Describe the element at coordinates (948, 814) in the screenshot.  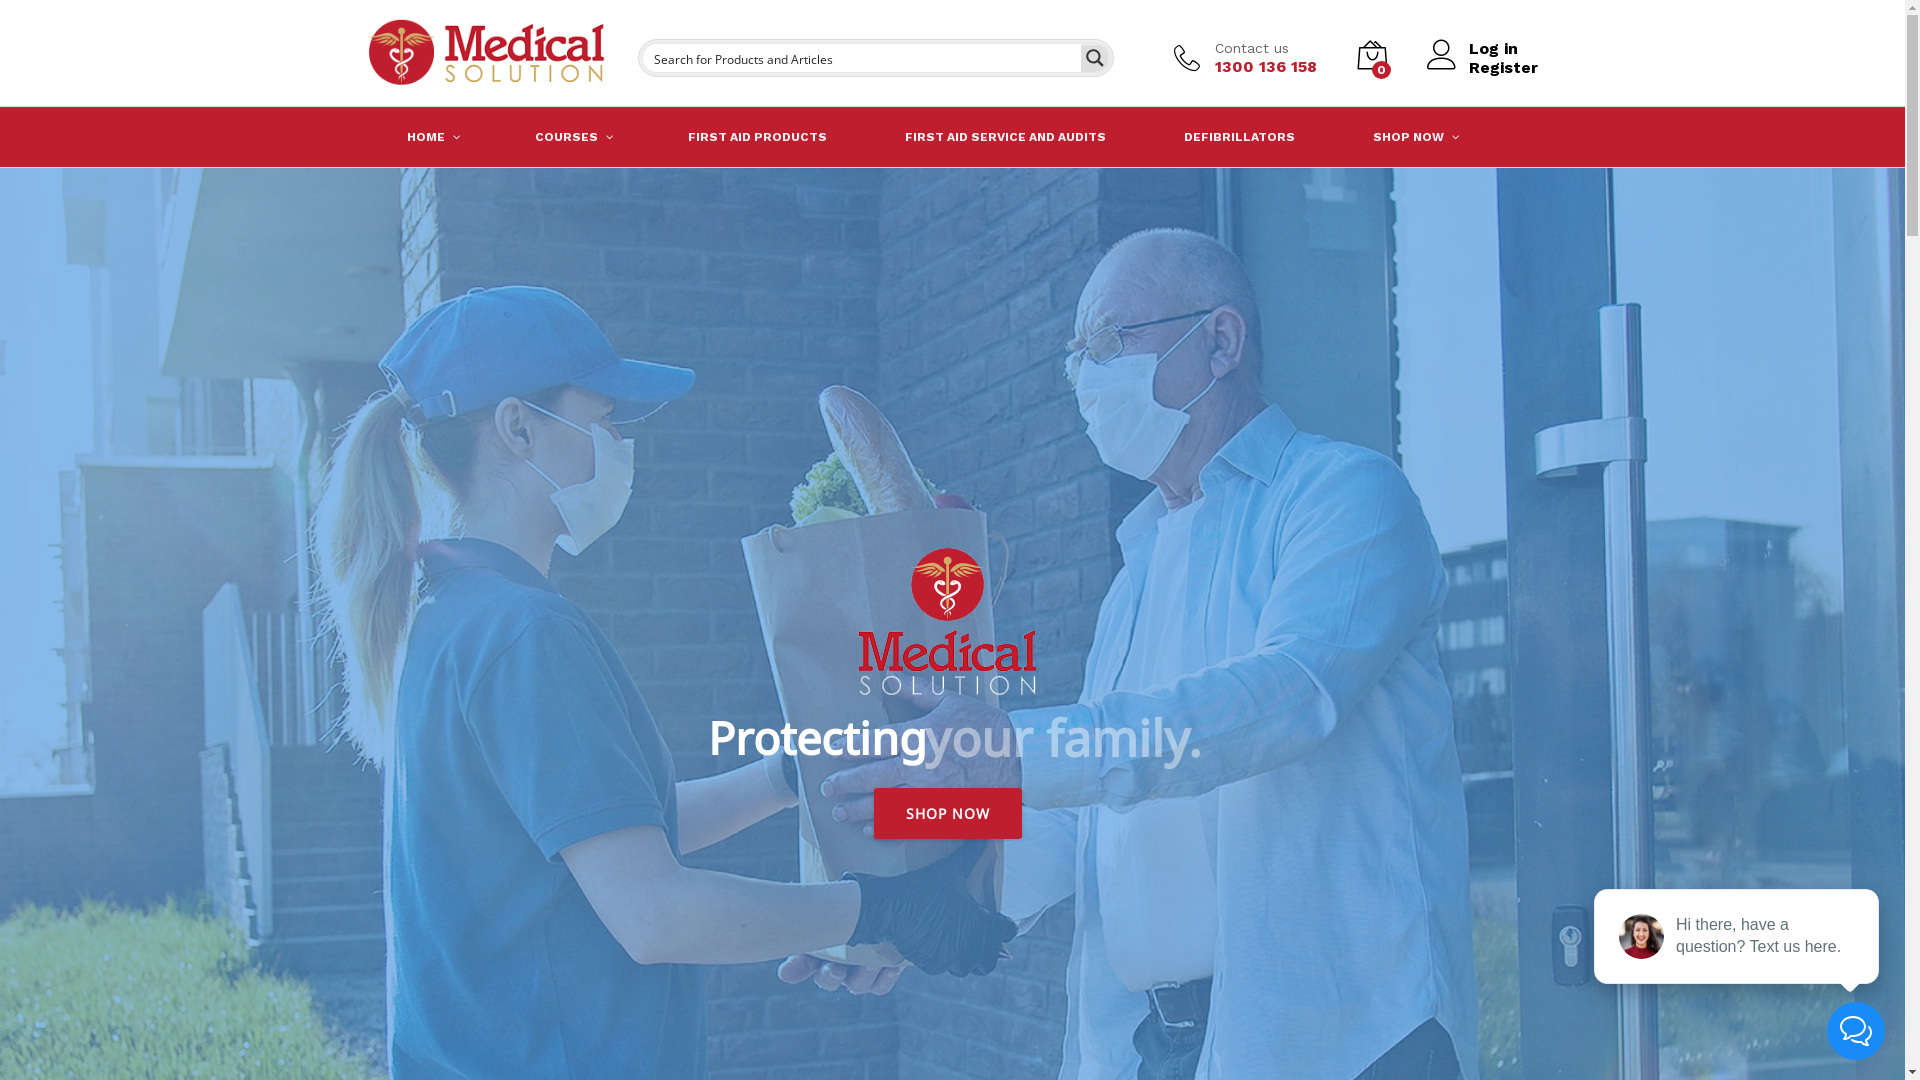
I see `SHOP NOW` at that location.